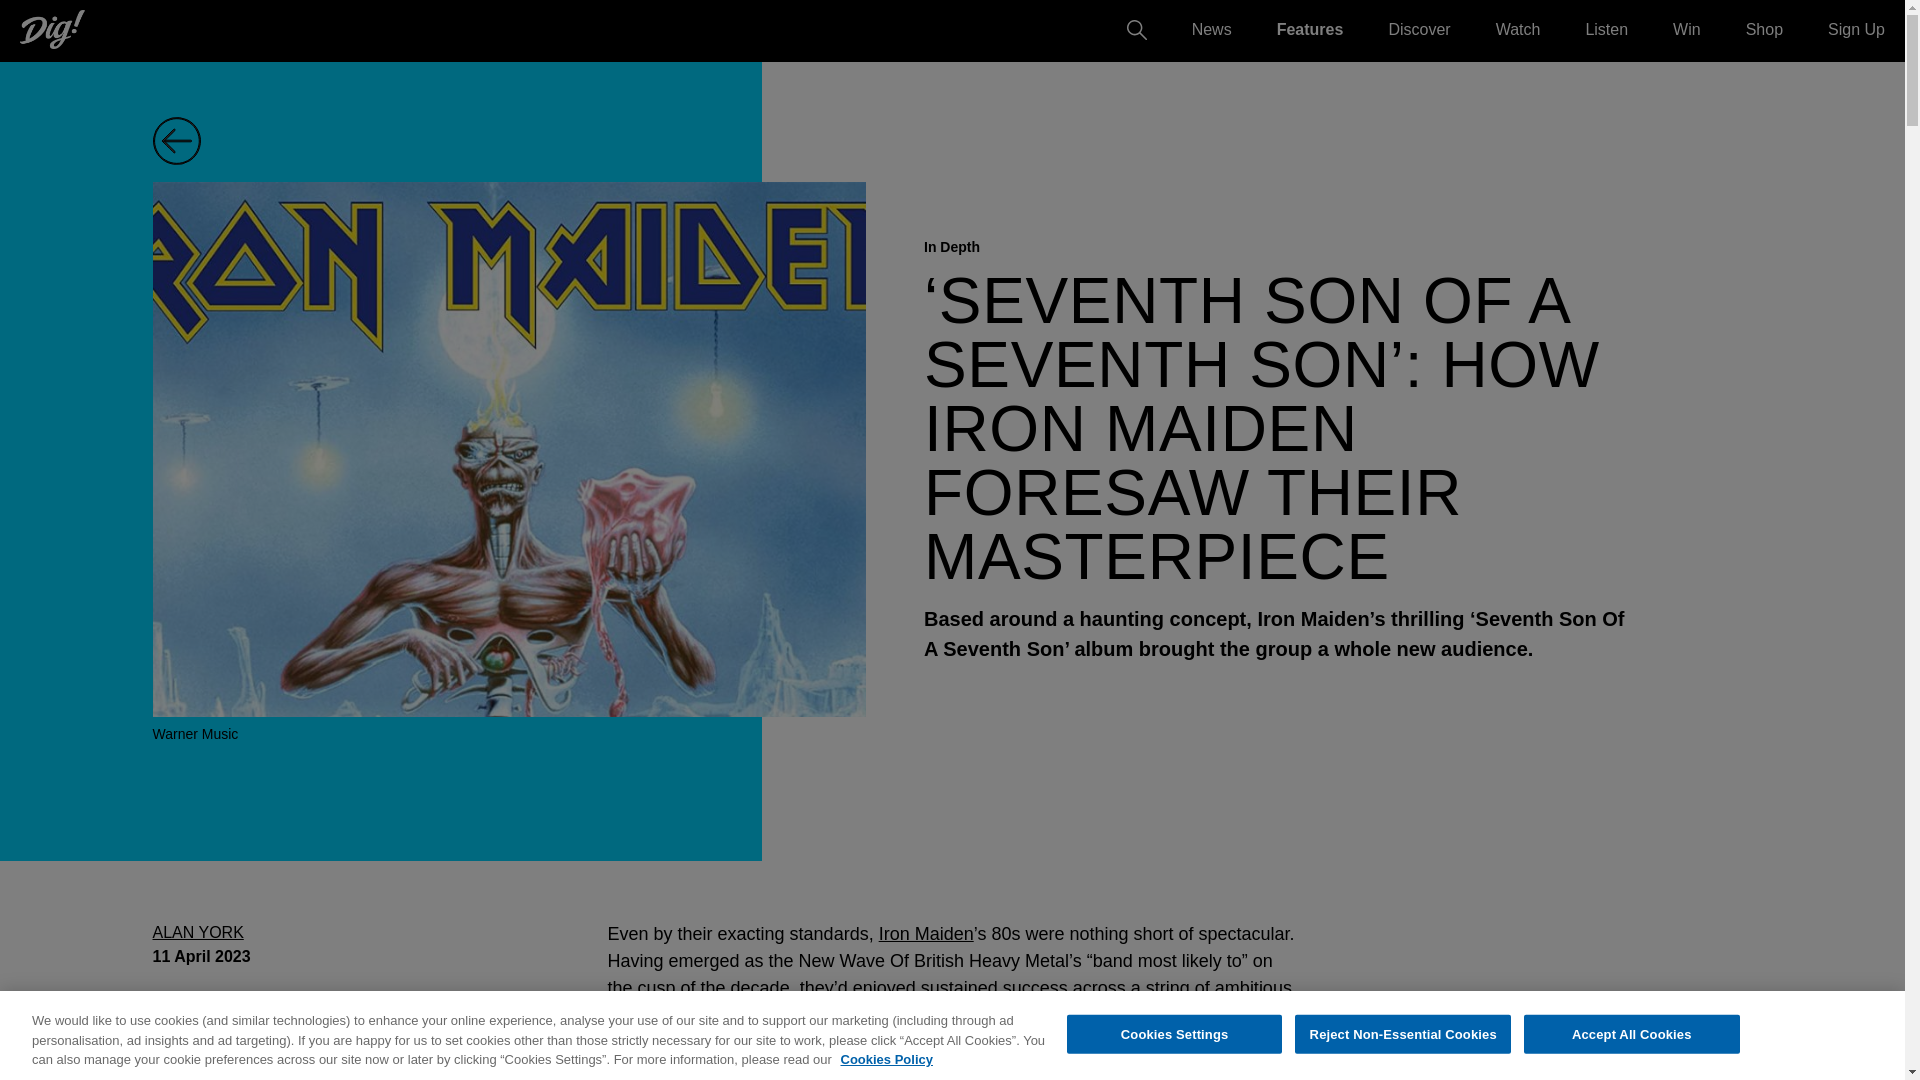 This screenshot has height=1080, width=1920. Describe the element at coordinates (197, 932) in the screenshot. I see `ALAN YORK` at that location.